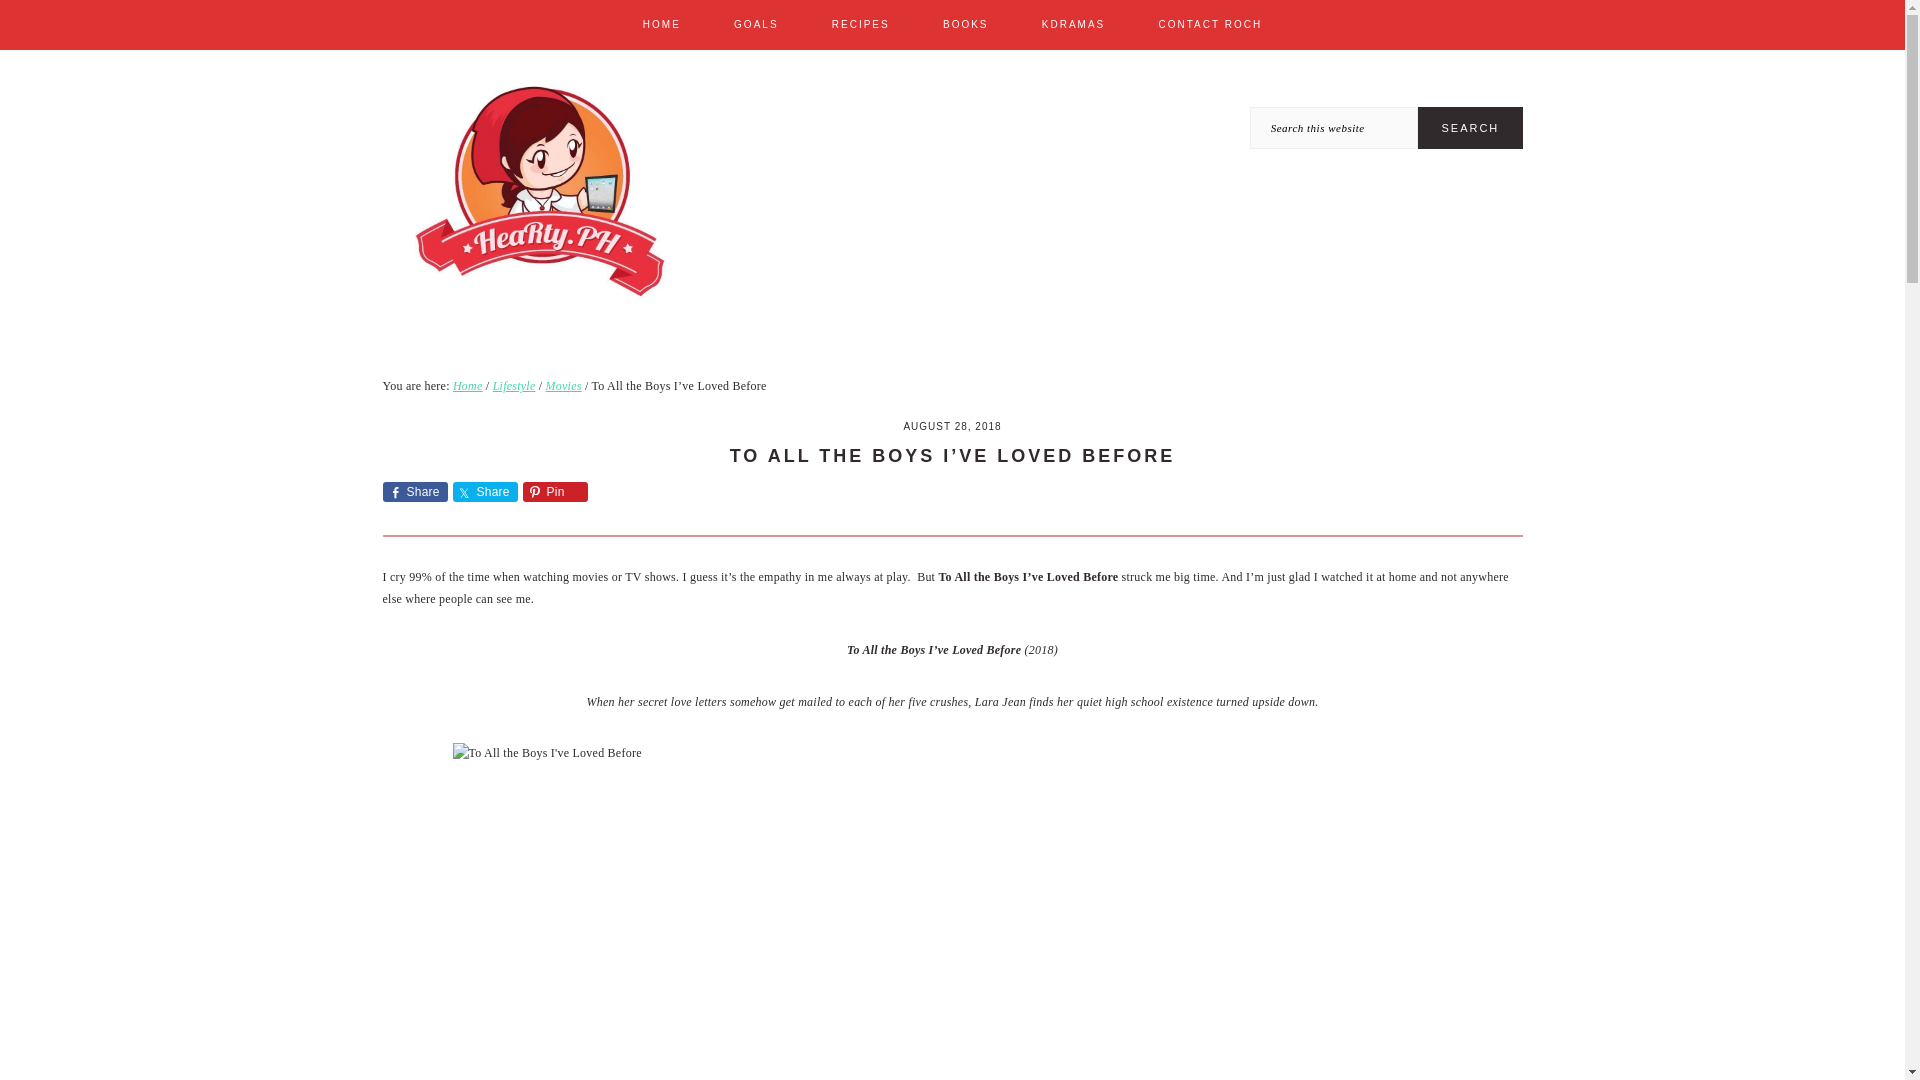  I want to click on Lifestyle, so click(514, 386).